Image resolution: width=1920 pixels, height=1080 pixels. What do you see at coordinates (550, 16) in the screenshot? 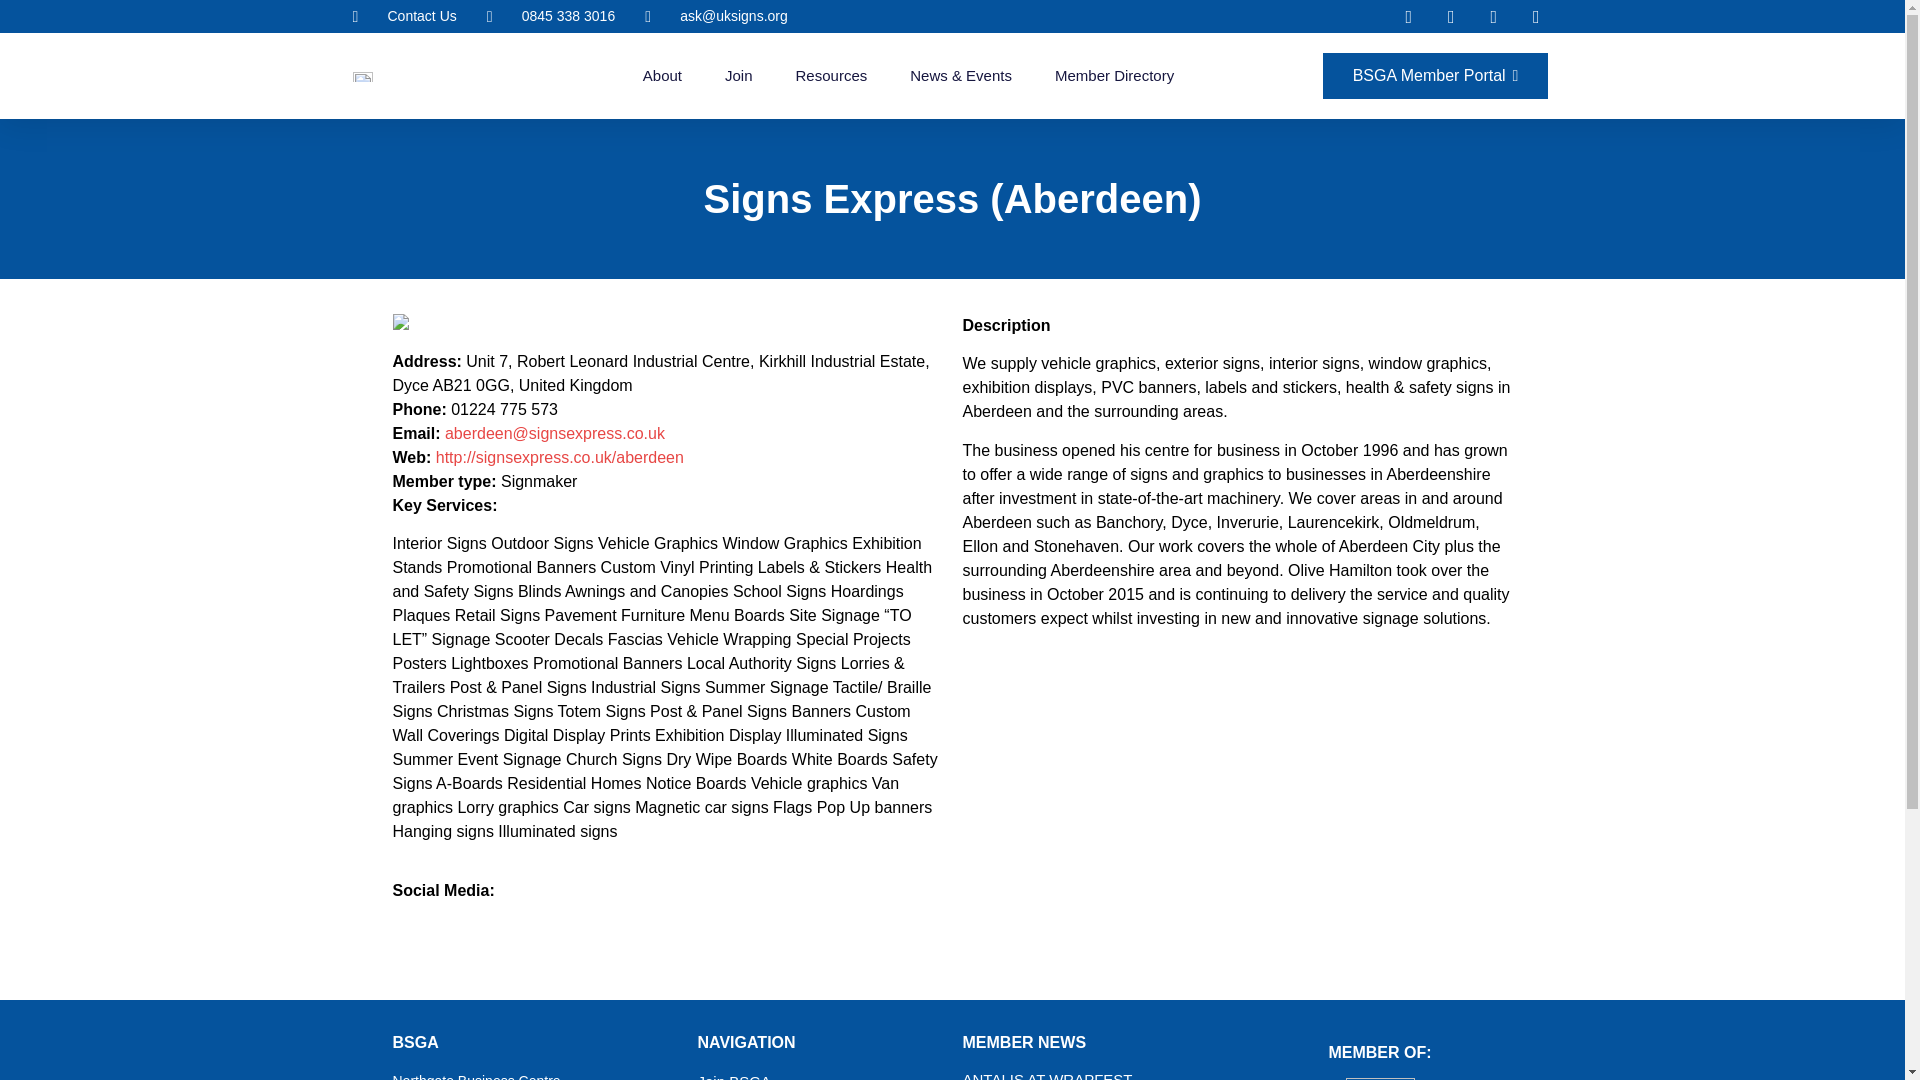
I see `0845 338 3016` at bounding box center [550, 16].